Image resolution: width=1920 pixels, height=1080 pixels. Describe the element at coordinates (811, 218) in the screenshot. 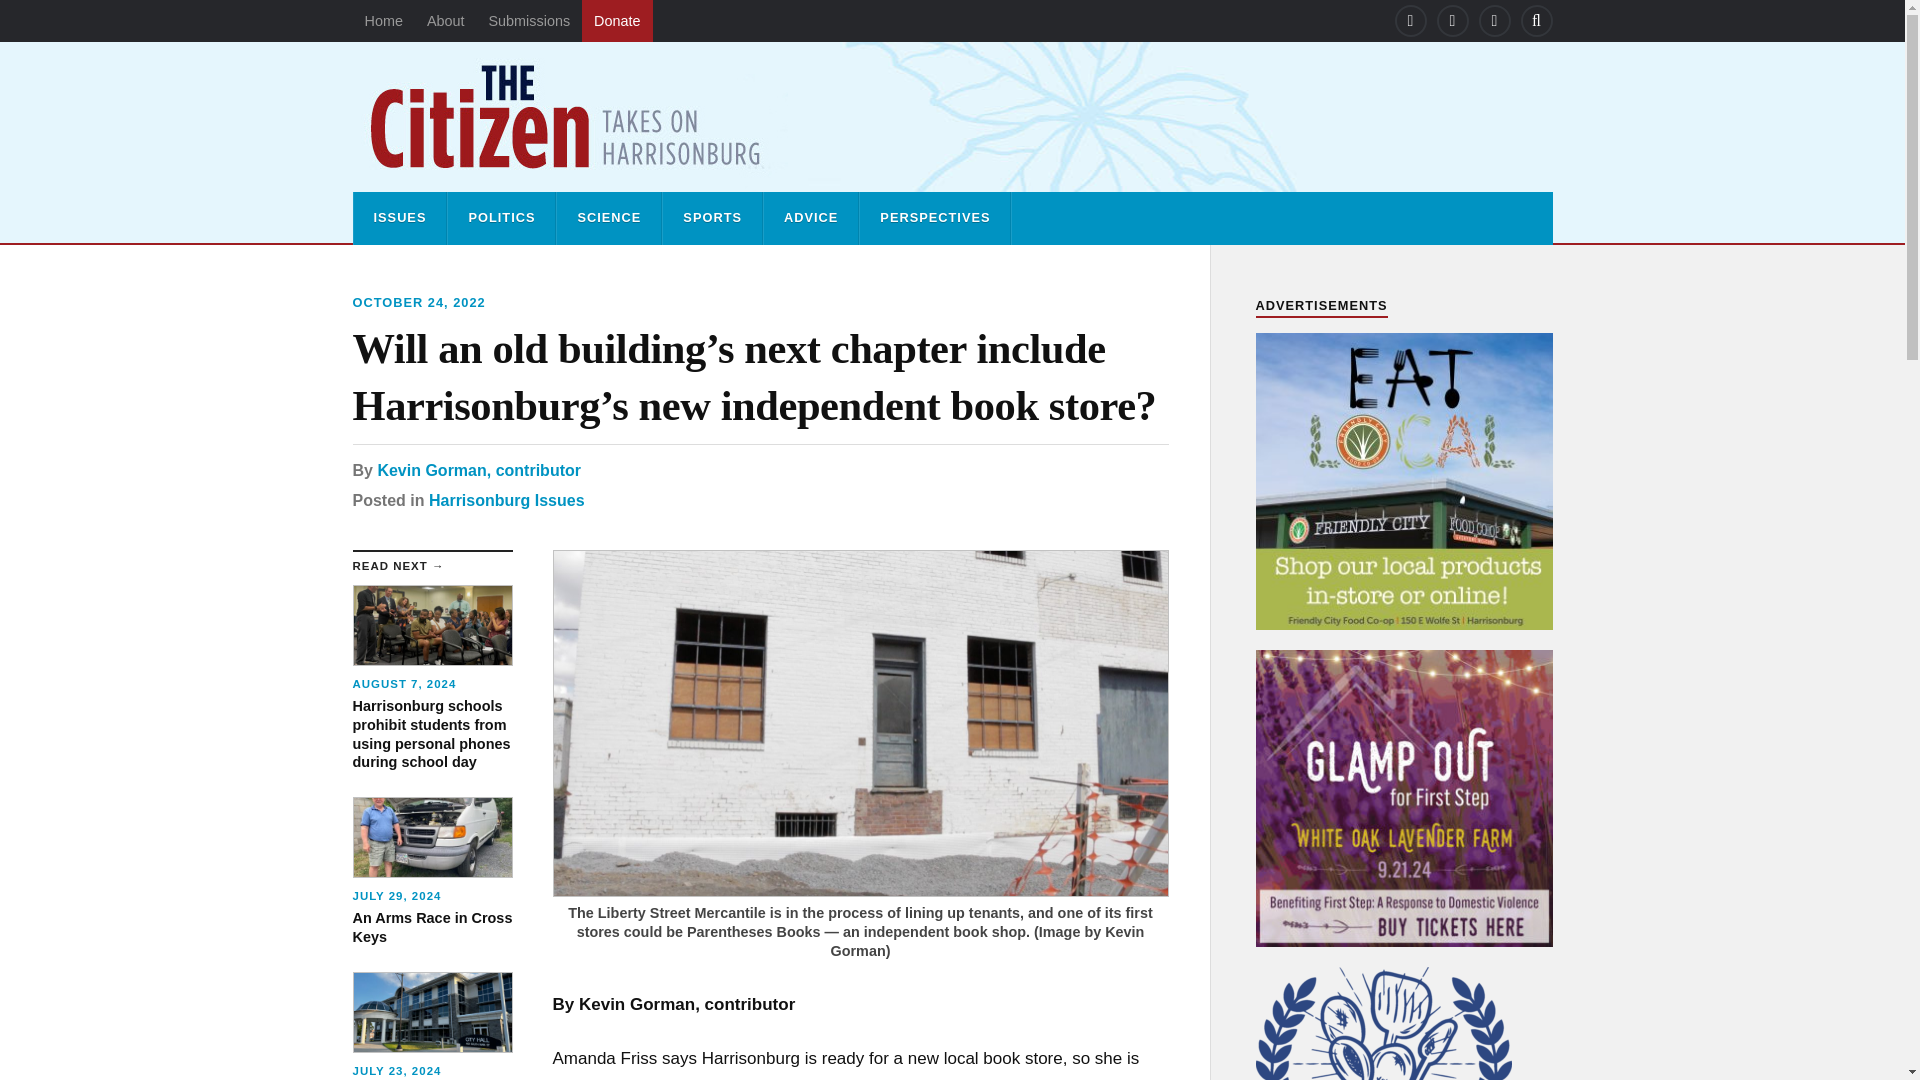

I see `ADVICE` at that location.